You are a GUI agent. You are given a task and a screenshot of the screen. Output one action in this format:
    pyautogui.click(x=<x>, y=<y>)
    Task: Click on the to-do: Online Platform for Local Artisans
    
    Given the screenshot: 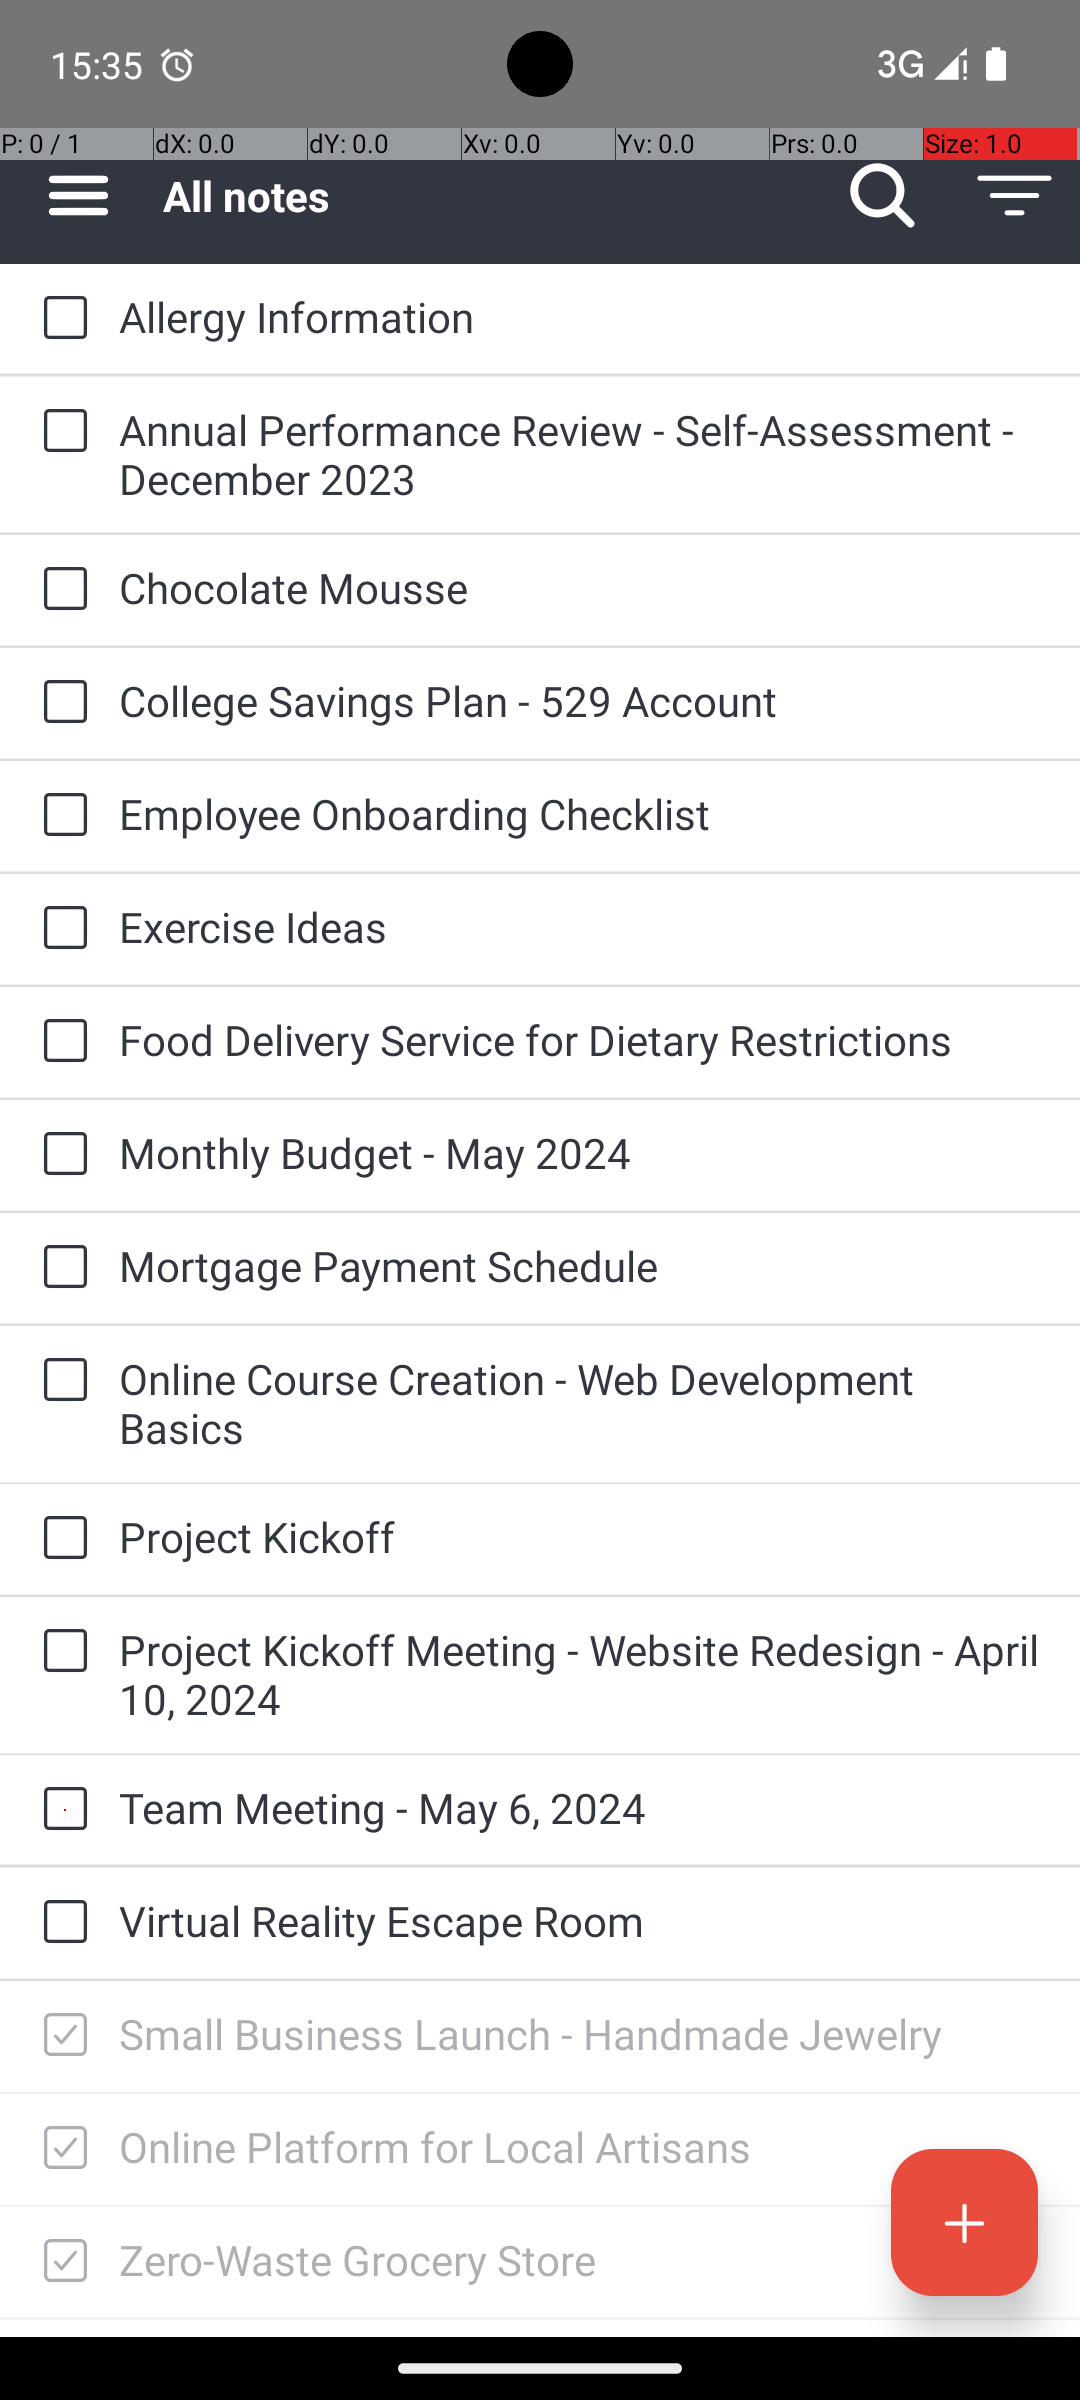 What is the action you would take?
    pyautogui.click(x=60, y=2149)
    